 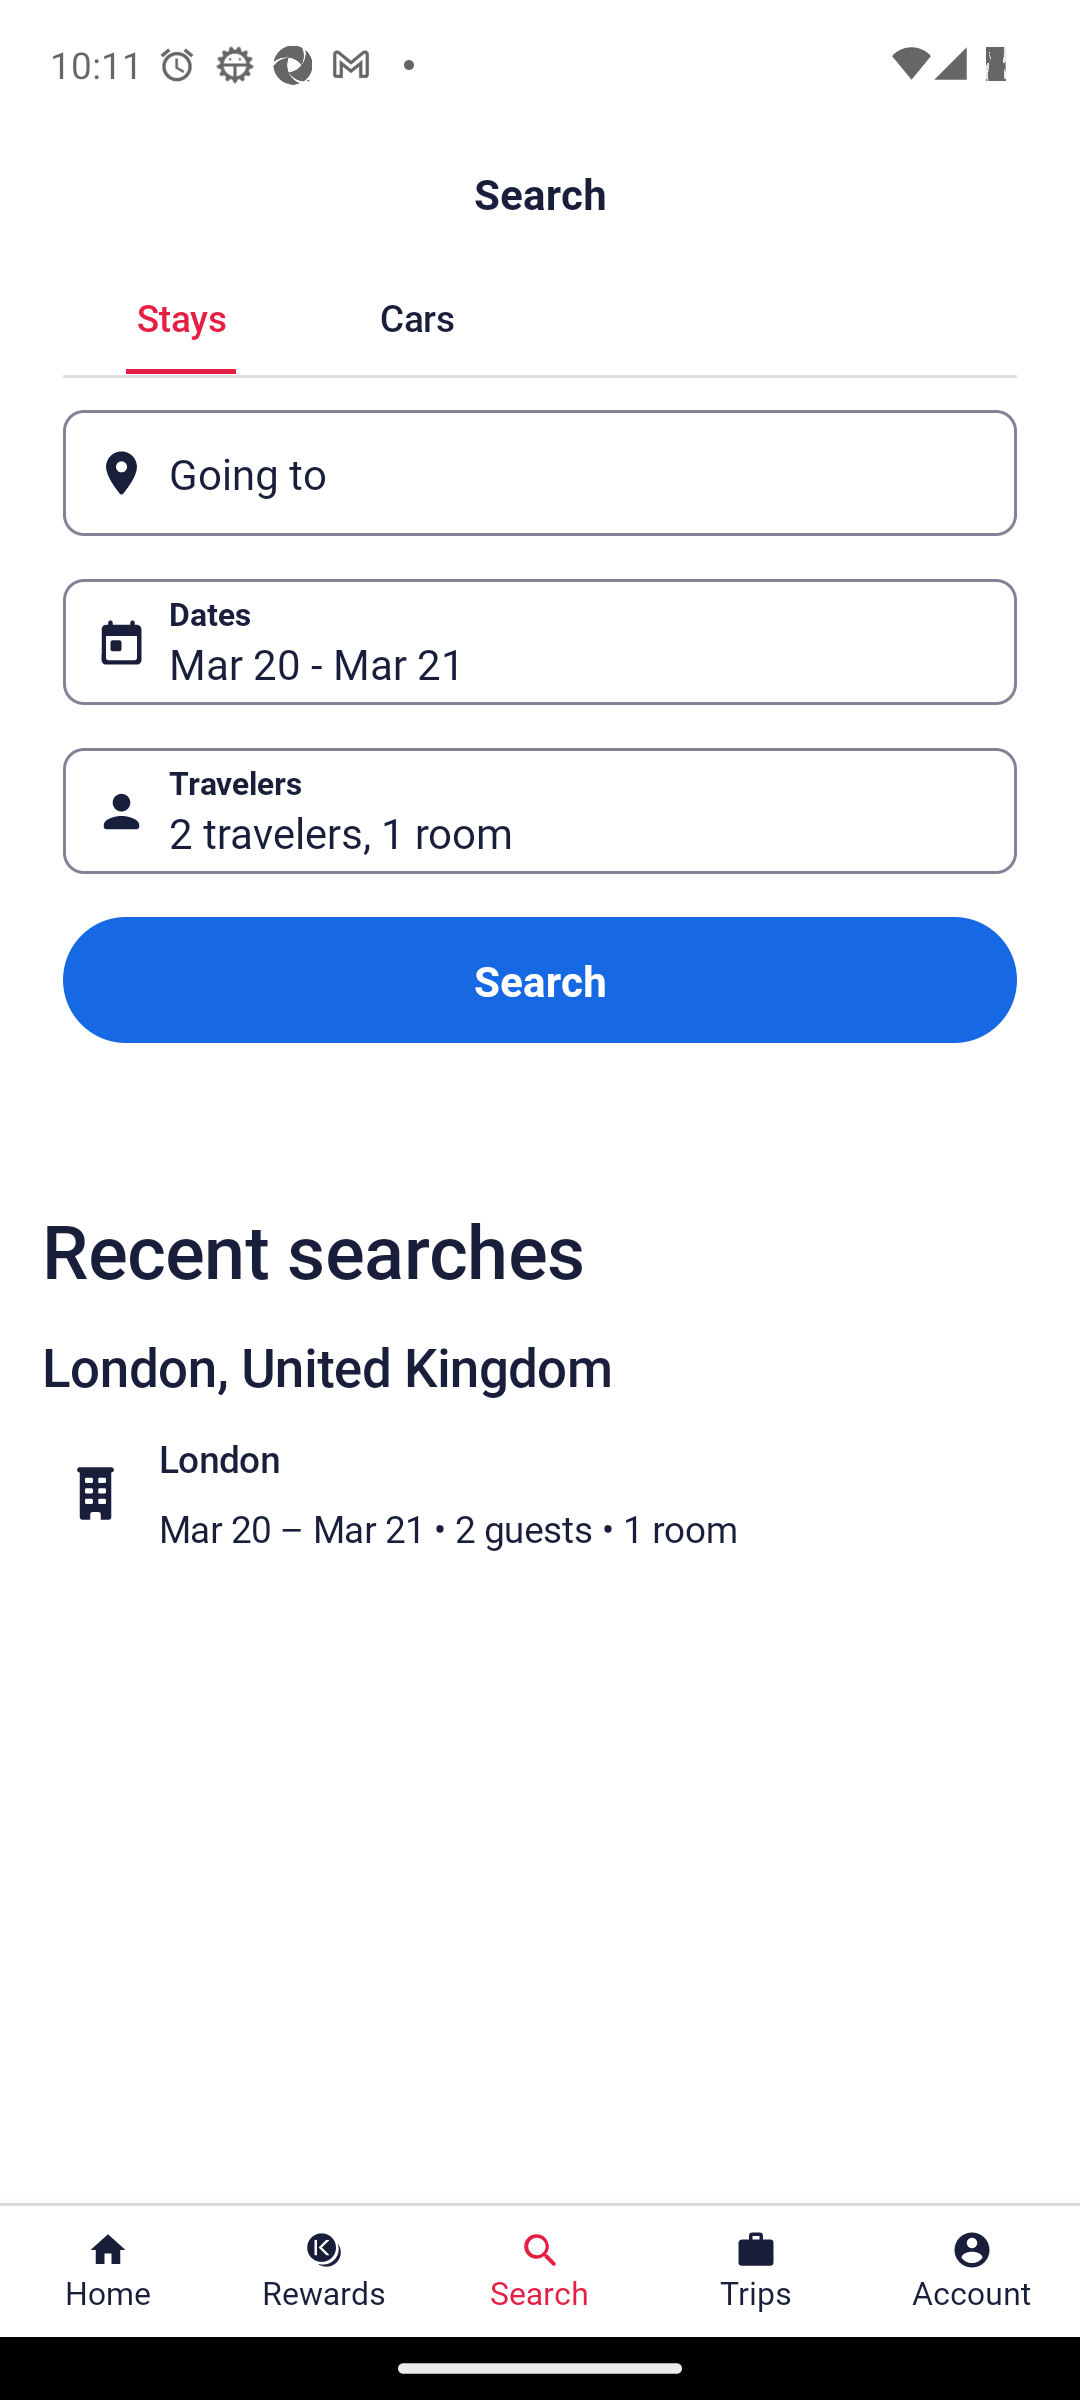 I want to click on Rewards Rewards Button, so click(x=324, y=2271).